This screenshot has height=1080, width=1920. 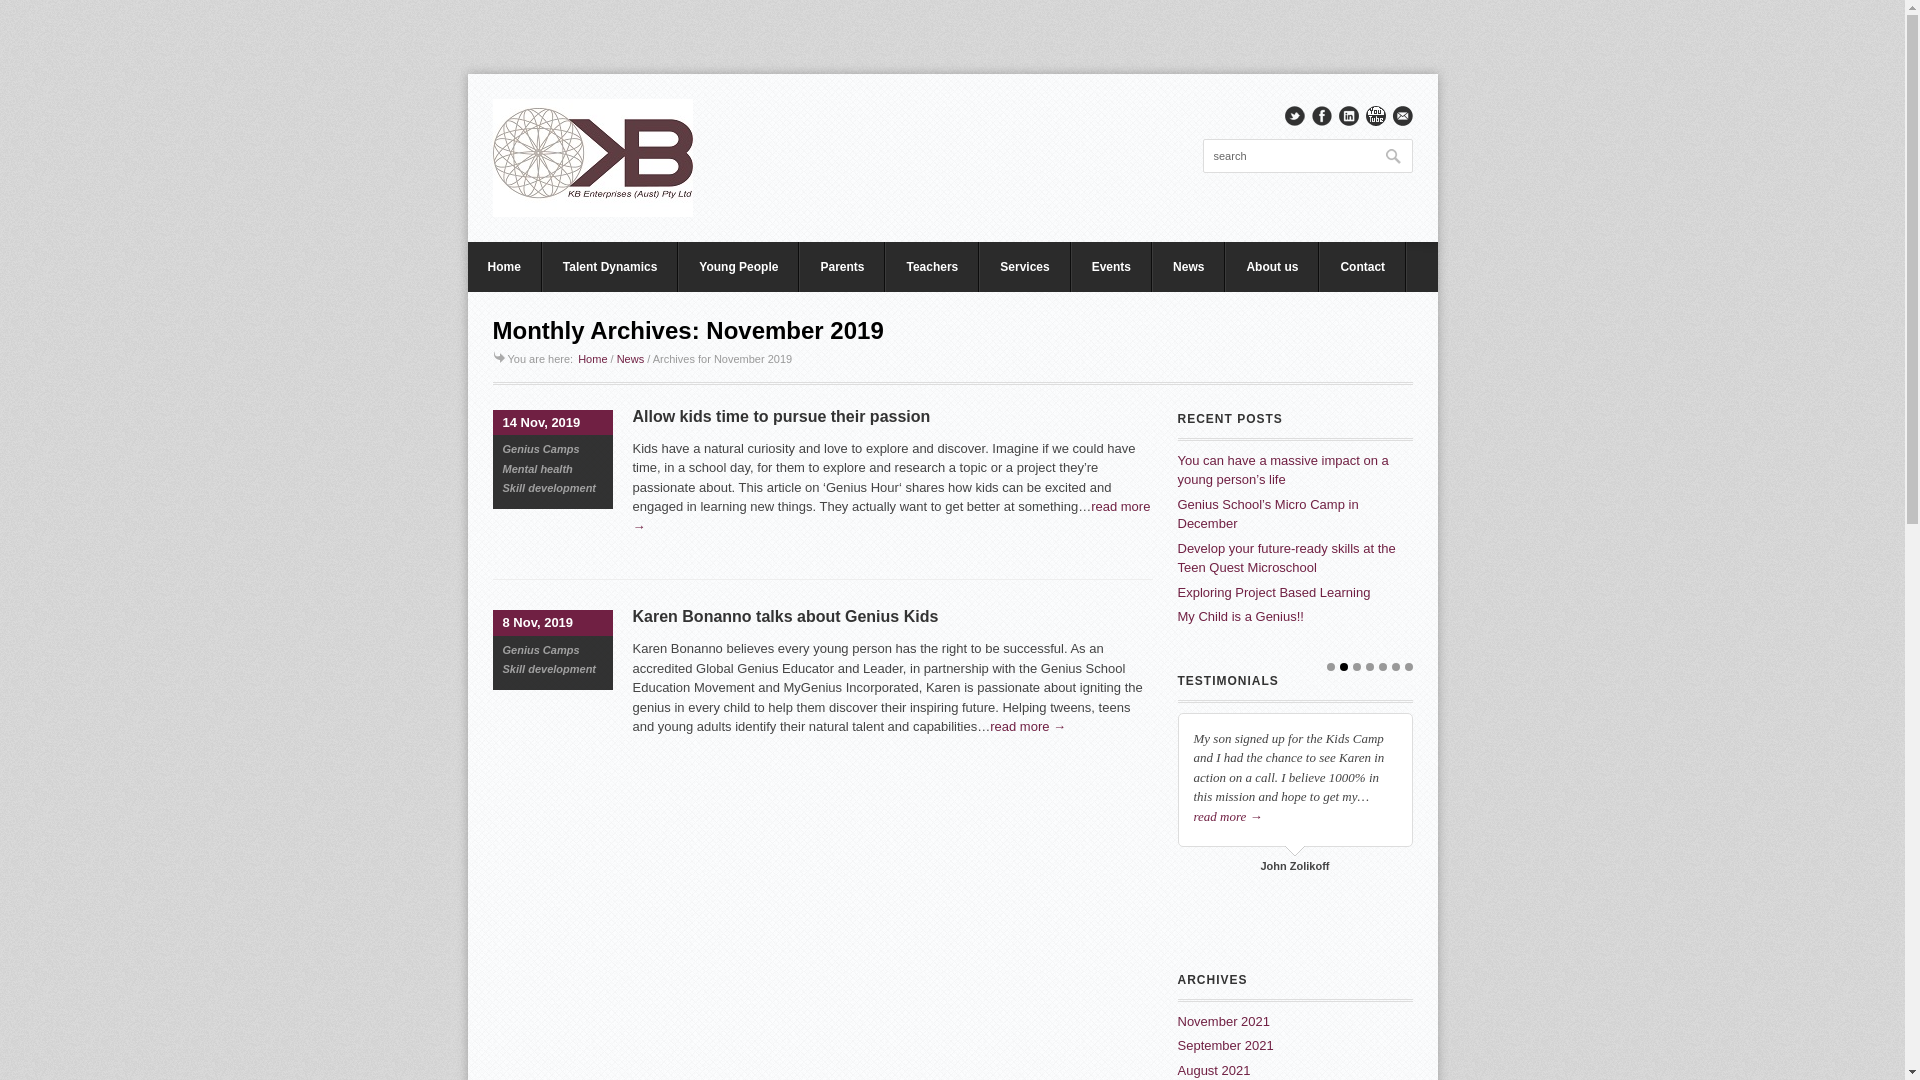 I want to click on Genius Camps, so click(x=540, y=650).